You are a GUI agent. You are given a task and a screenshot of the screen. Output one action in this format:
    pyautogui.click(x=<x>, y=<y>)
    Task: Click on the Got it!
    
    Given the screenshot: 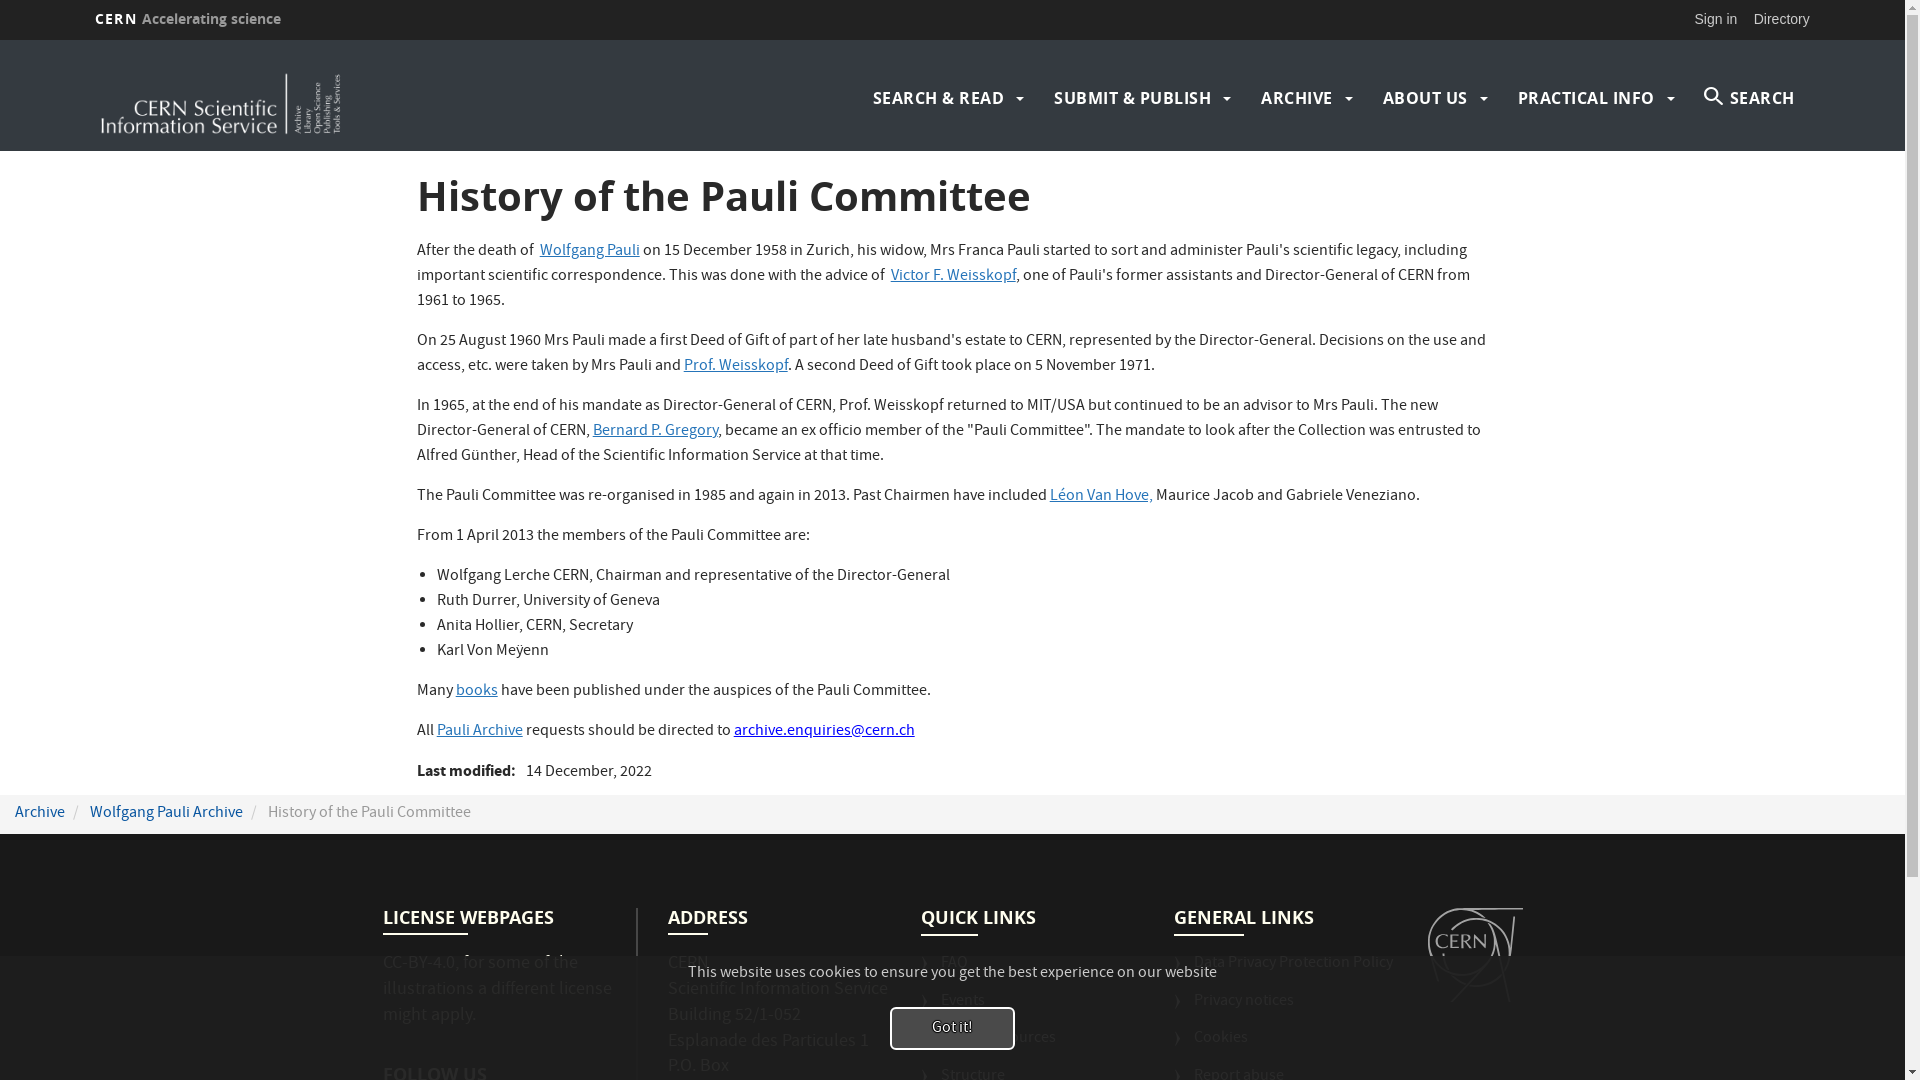 What is the action you would take?
    pyautogui.click(x=952, y=1028)
    